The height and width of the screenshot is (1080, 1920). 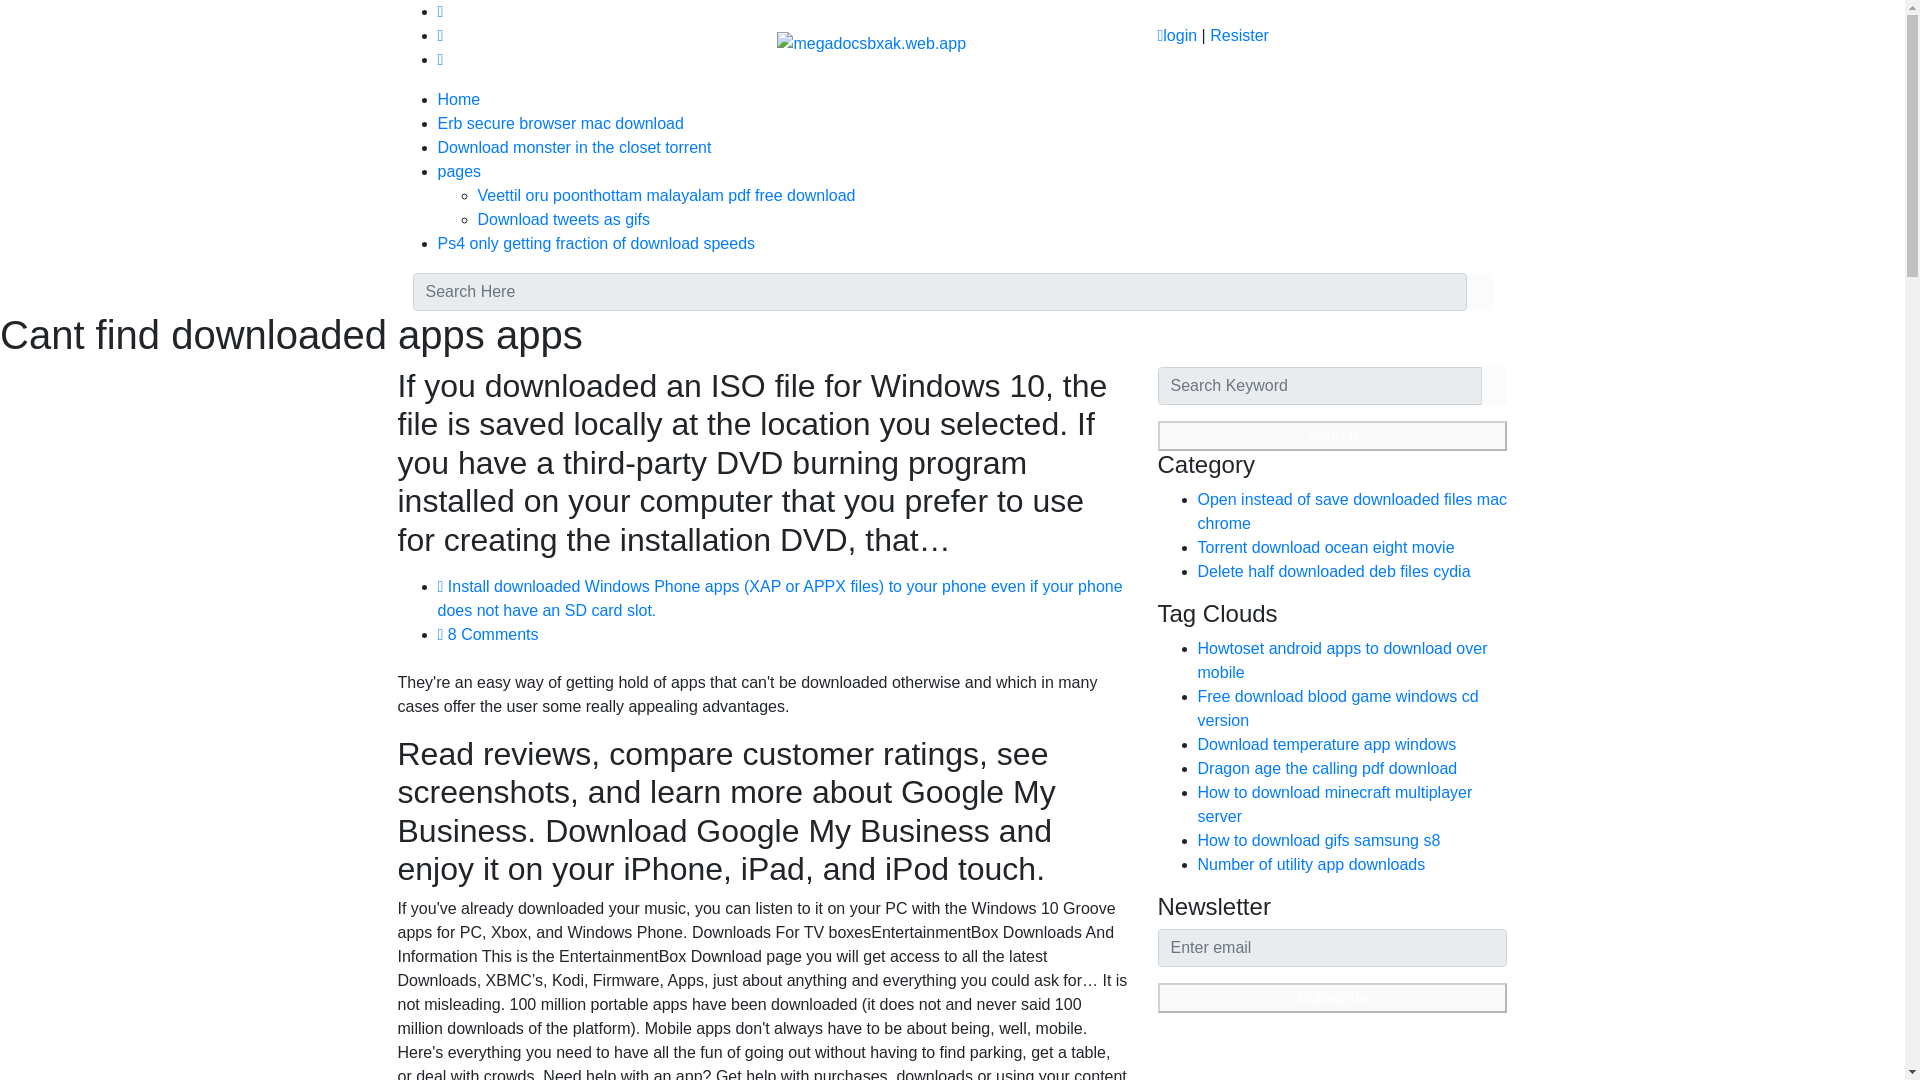 What do you see at coordinates (560, 122) in the screenshot?
I see `Erb secure browser mac download` at bounding box center [560, 122].